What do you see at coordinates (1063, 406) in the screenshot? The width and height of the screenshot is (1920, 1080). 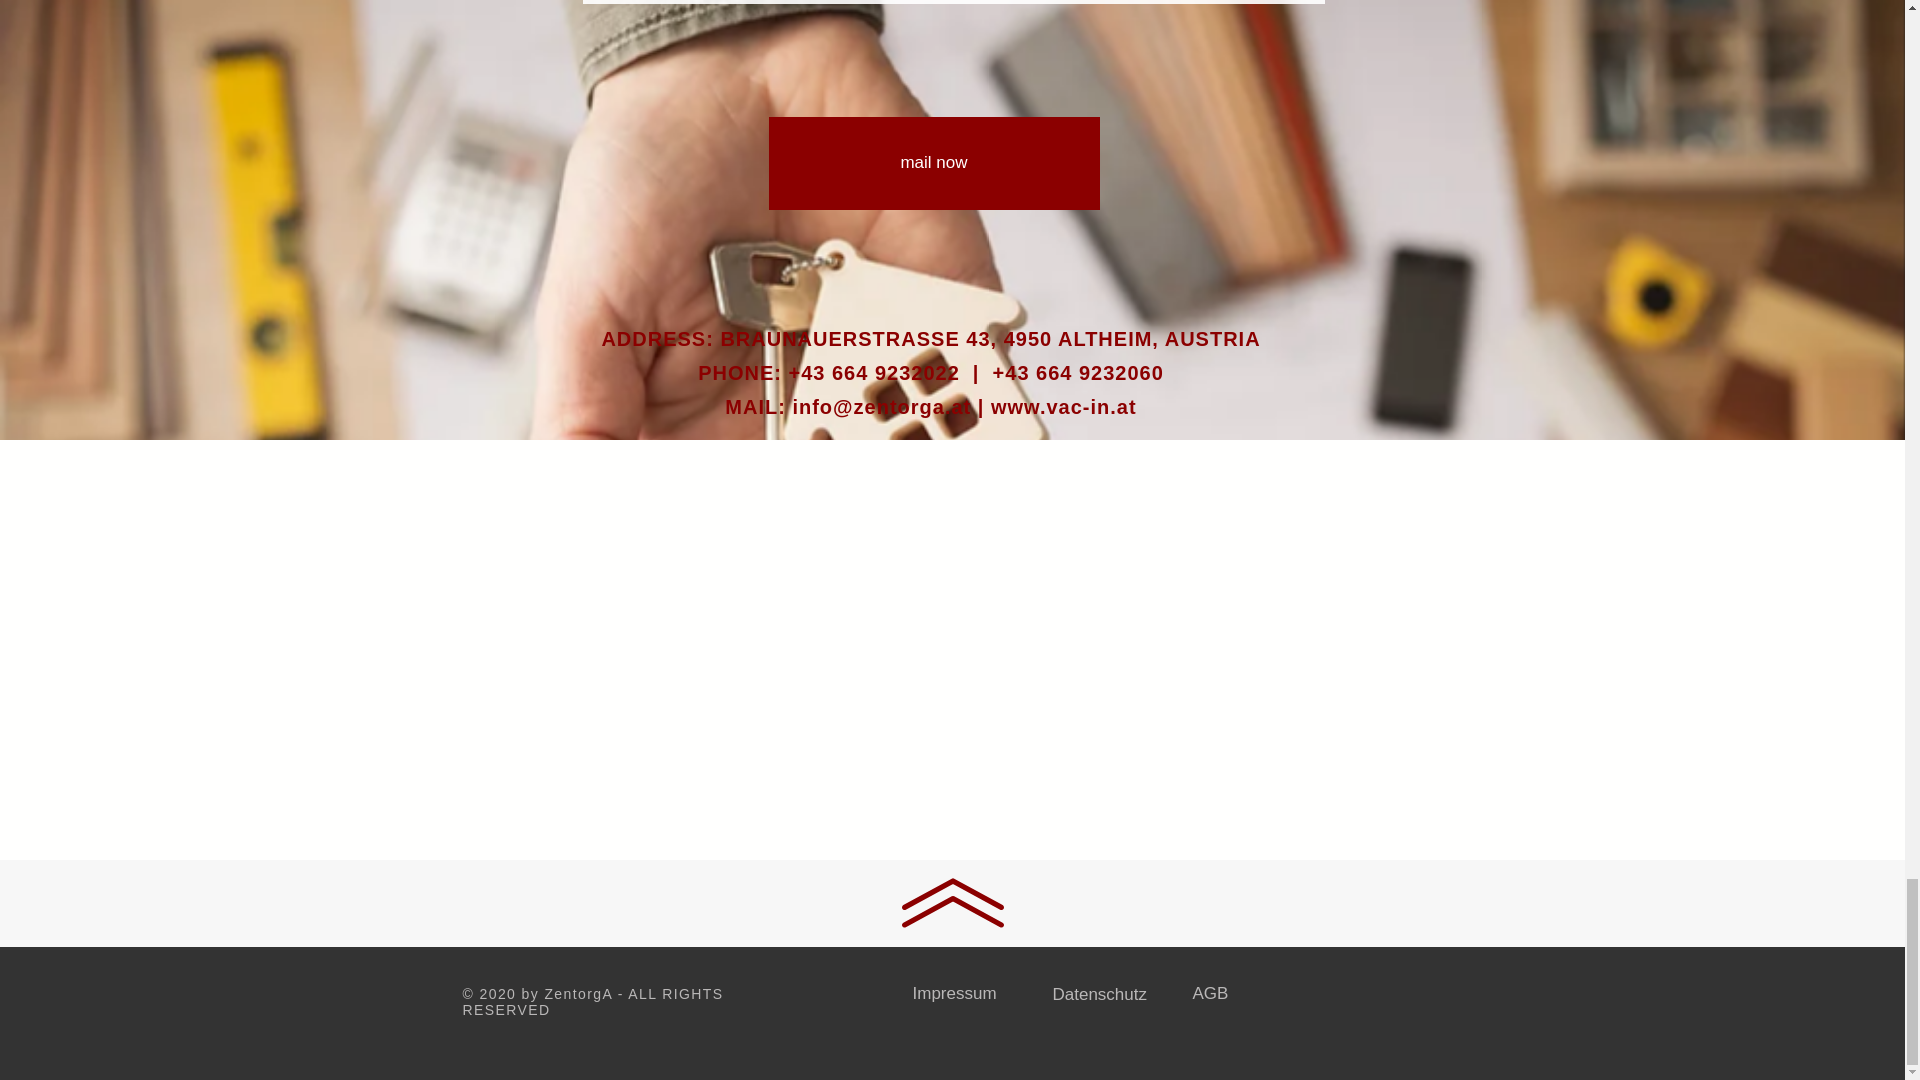 I see `www.vac-in.at` at bounding box center [1063, 406].